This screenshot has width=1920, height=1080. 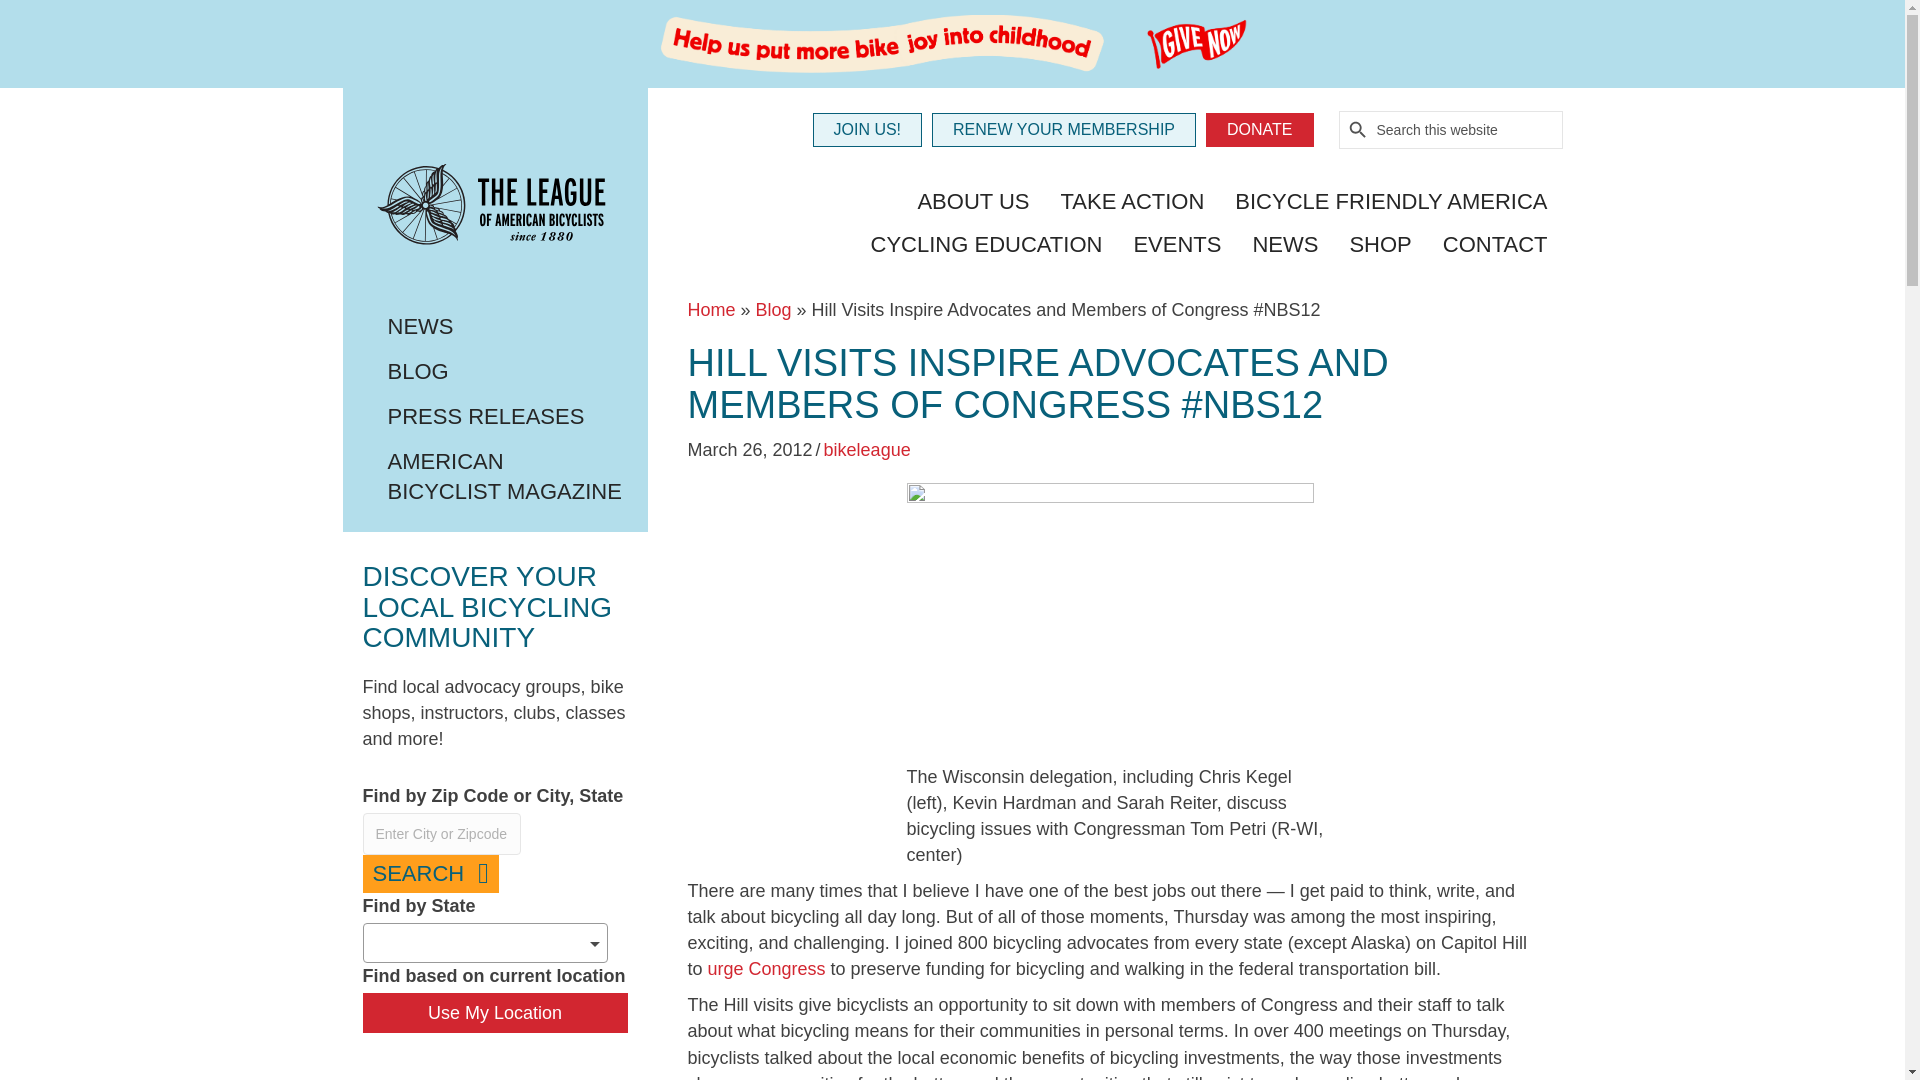 I want to click on The League of American Bicyclists, so click(x=494, y=208).